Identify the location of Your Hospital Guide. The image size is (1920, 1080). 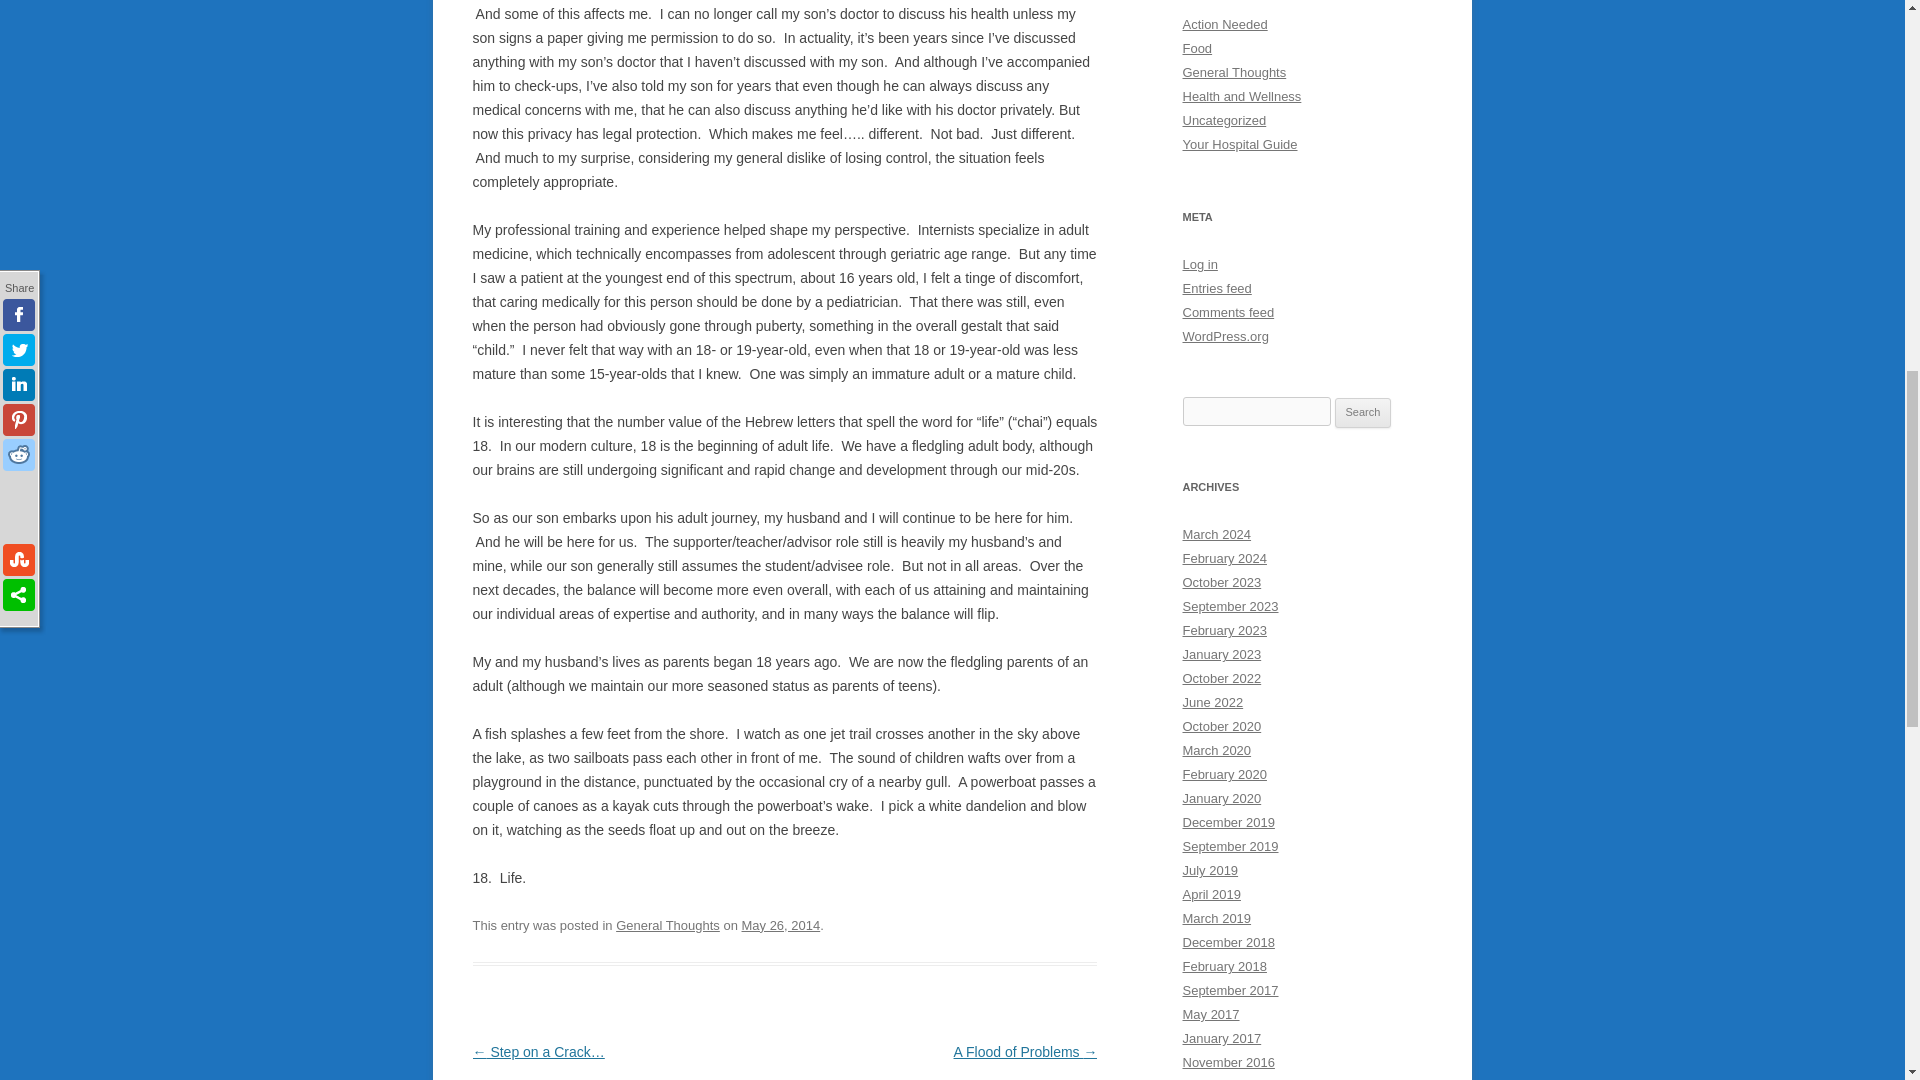
(1240, 144).